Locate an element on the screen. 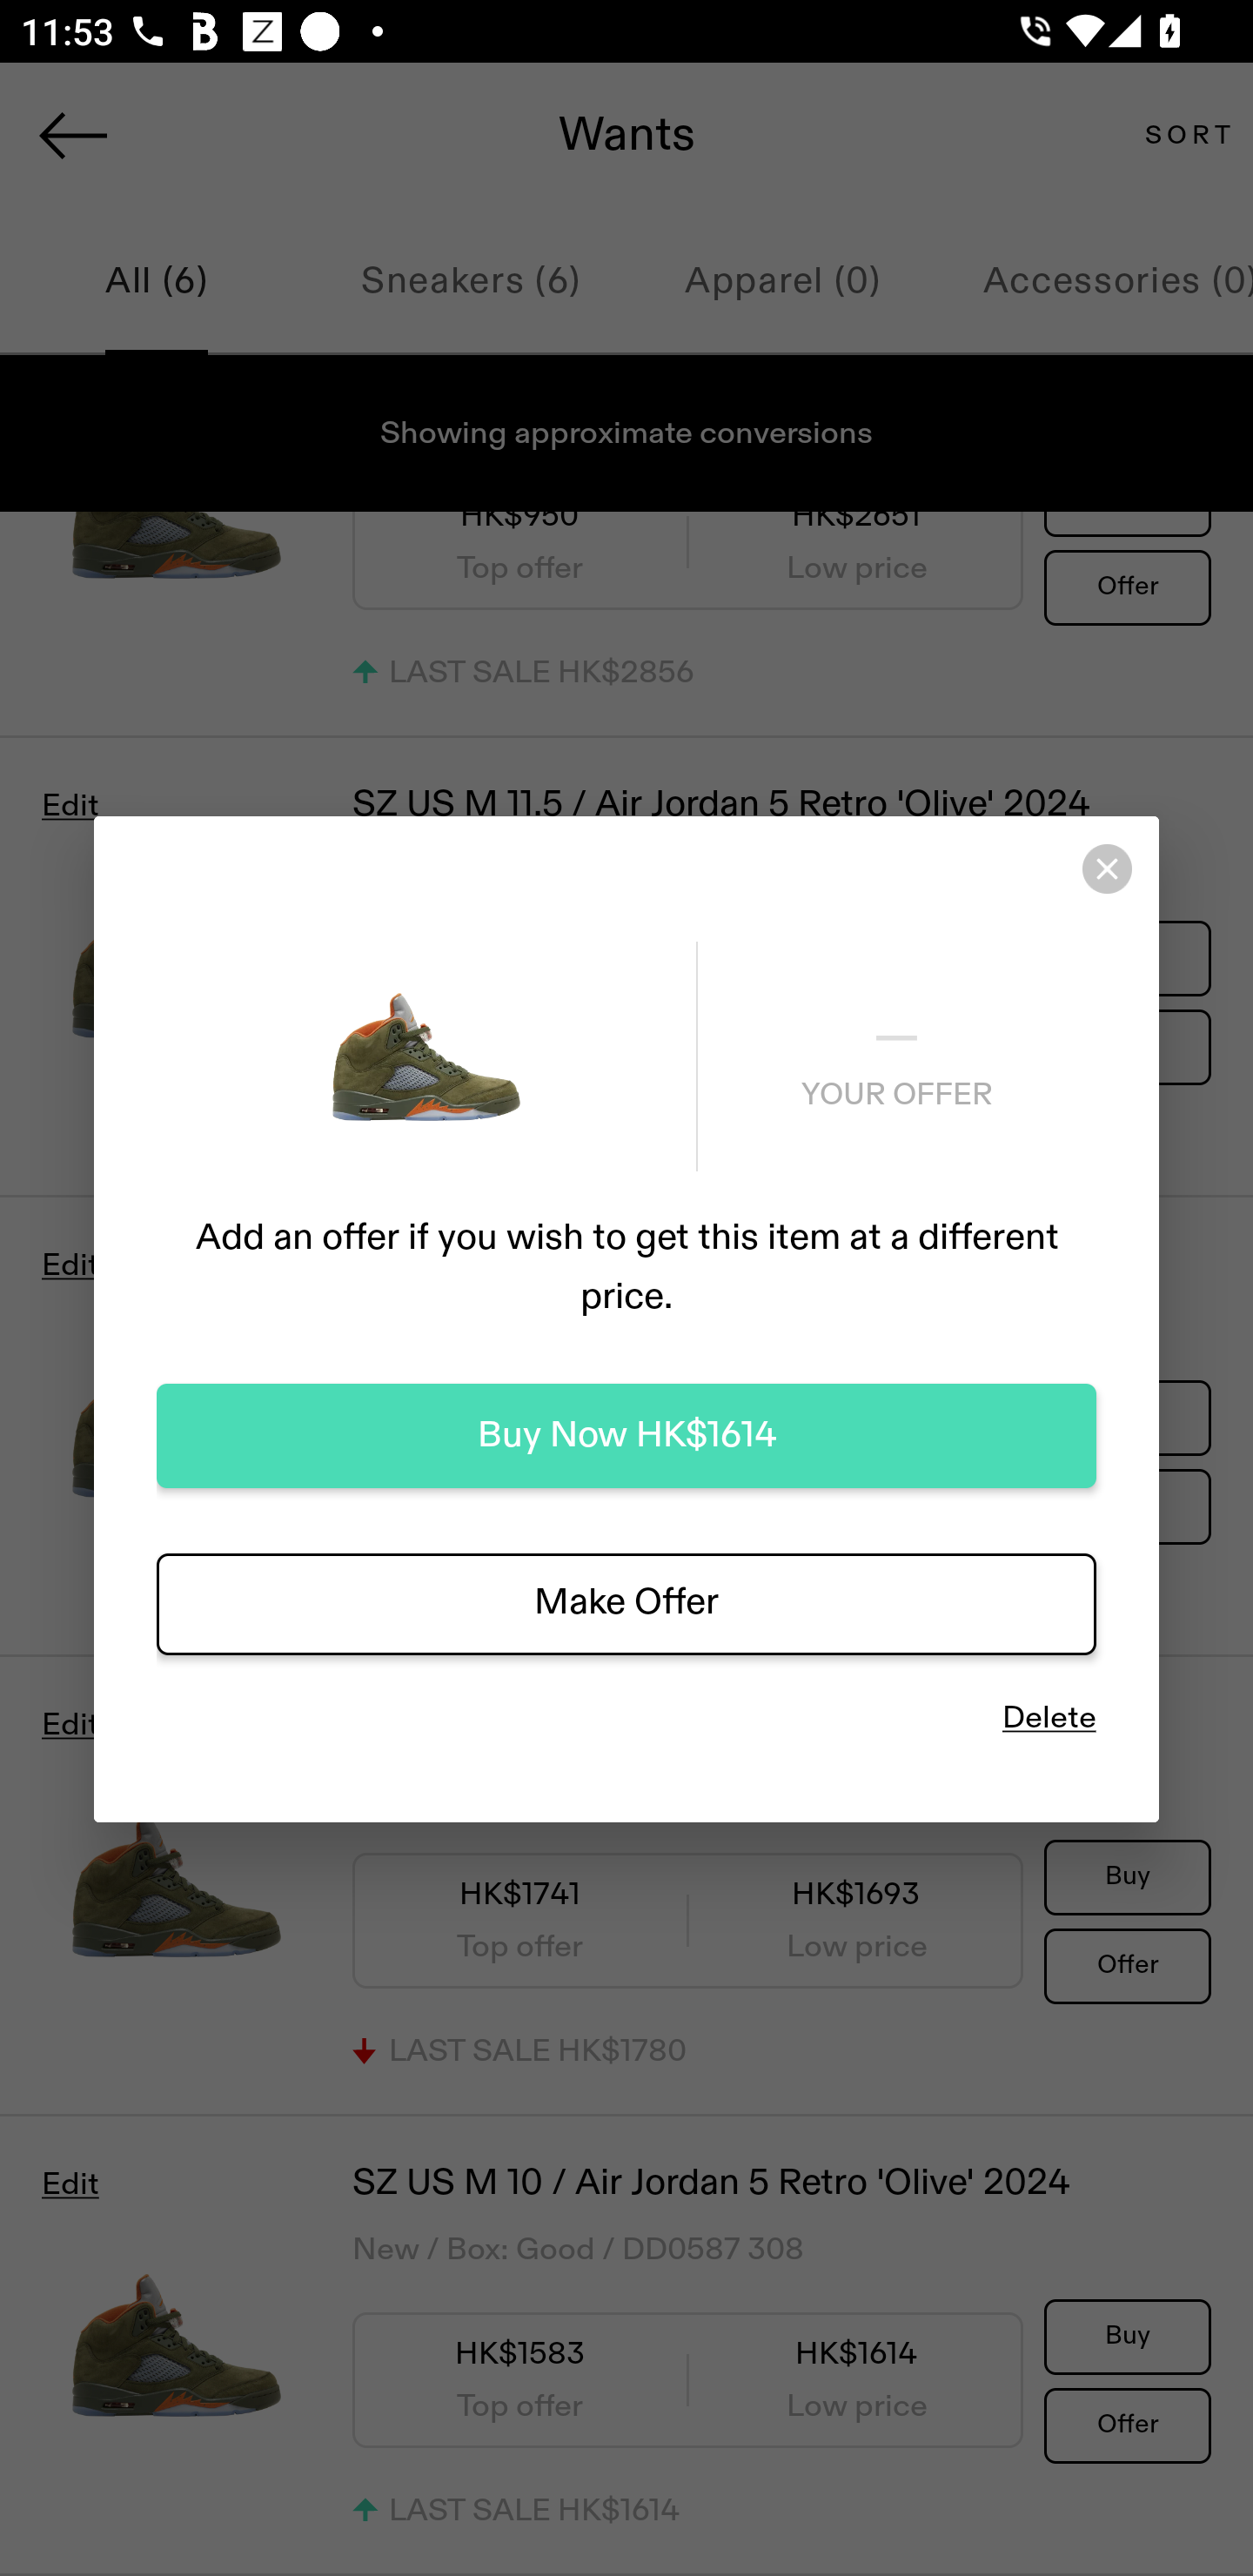 The width and height of the screenshot is (1253, 2576). Make Offer is located at coordinates (626, 1603).